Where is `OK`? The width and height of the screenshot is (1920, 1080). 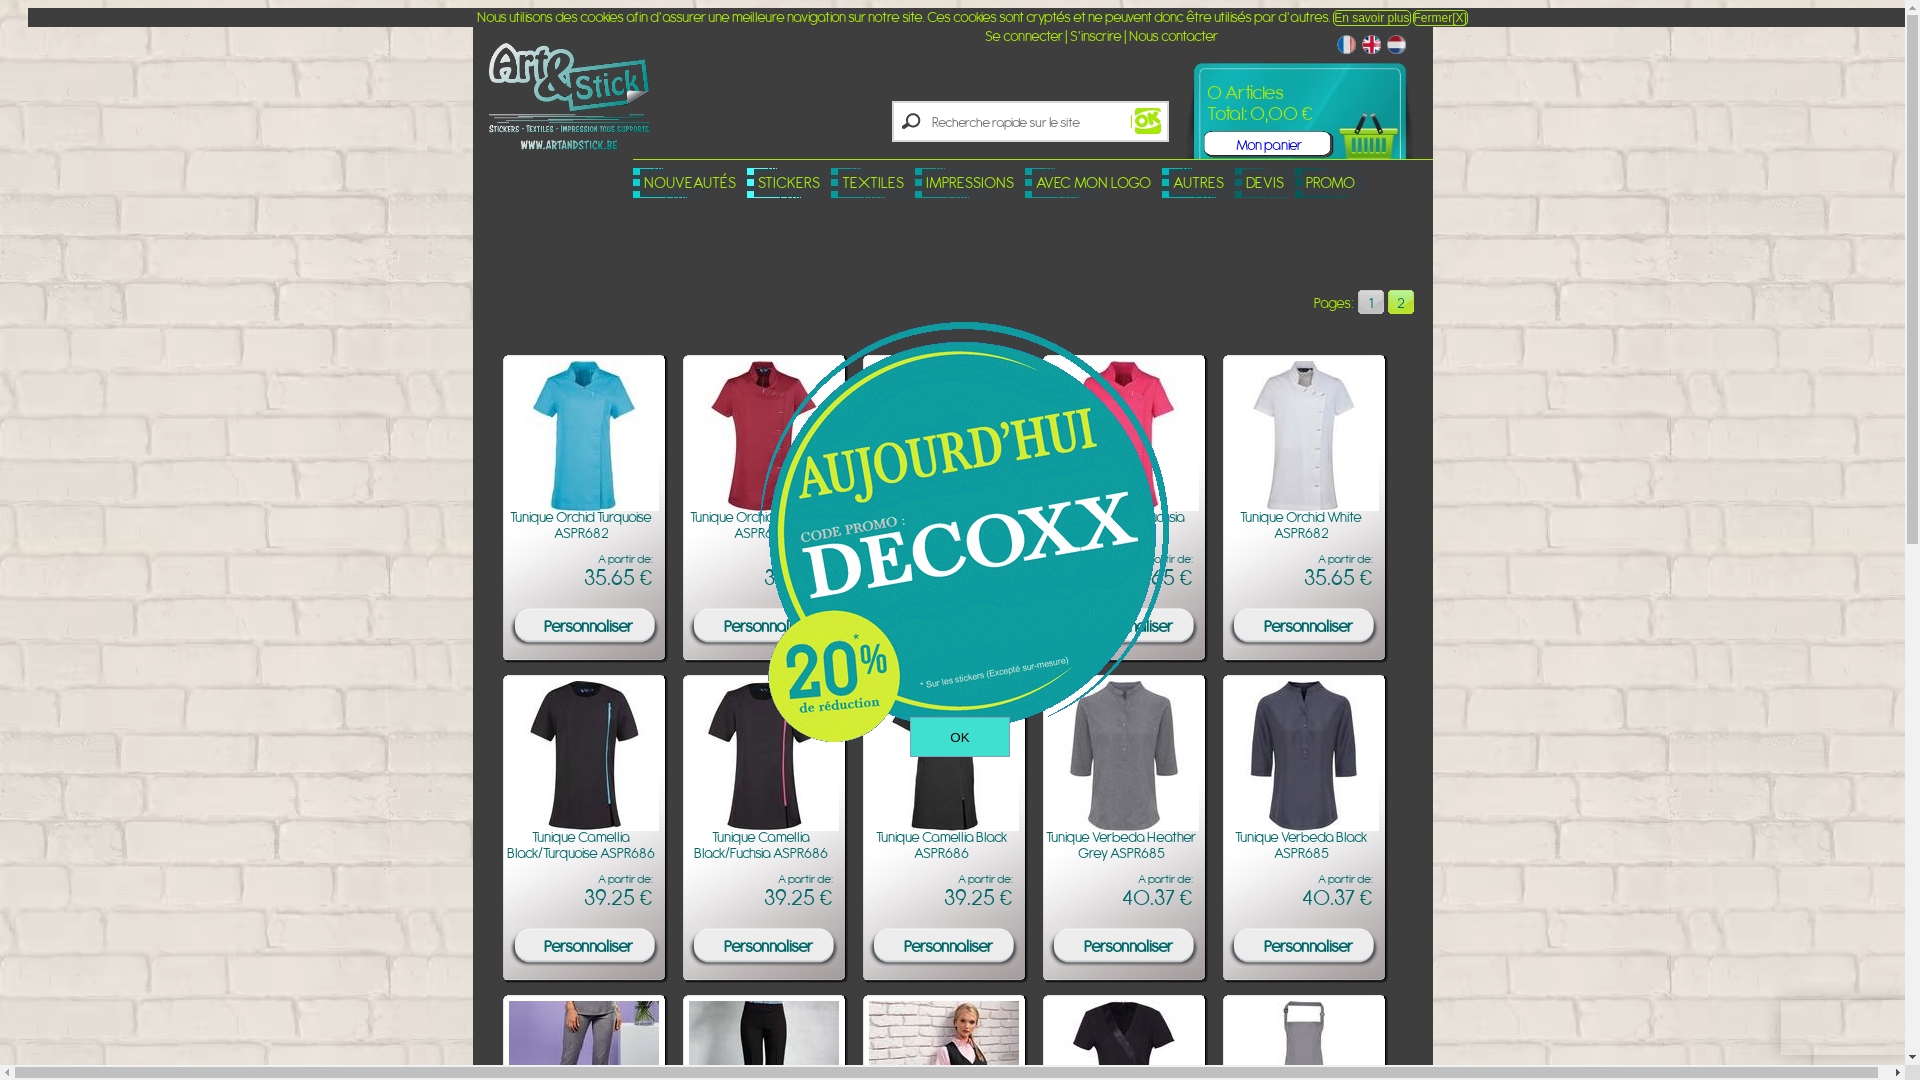 OK is located at coordinates (960, 737).